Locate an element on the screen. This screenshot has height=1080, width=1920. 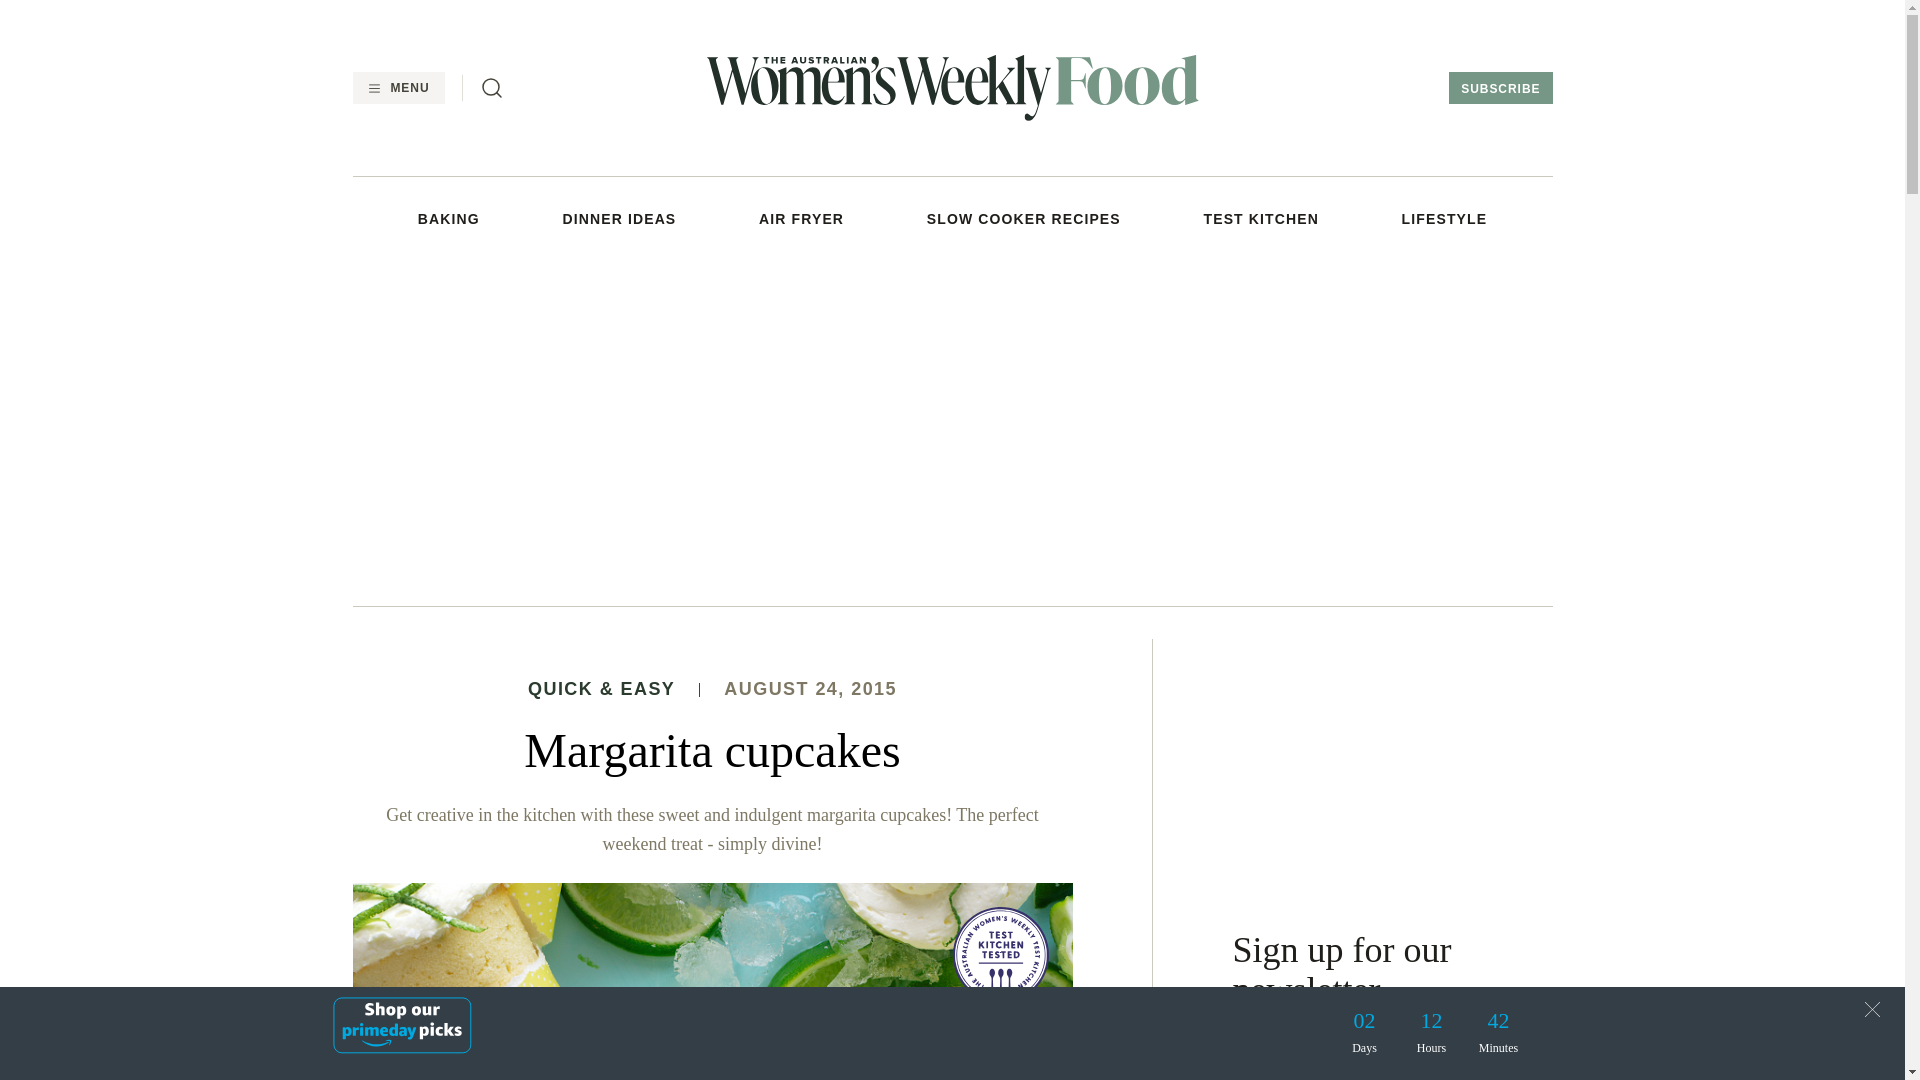
LIFESTYLE is located at coordinates (1444, 218).